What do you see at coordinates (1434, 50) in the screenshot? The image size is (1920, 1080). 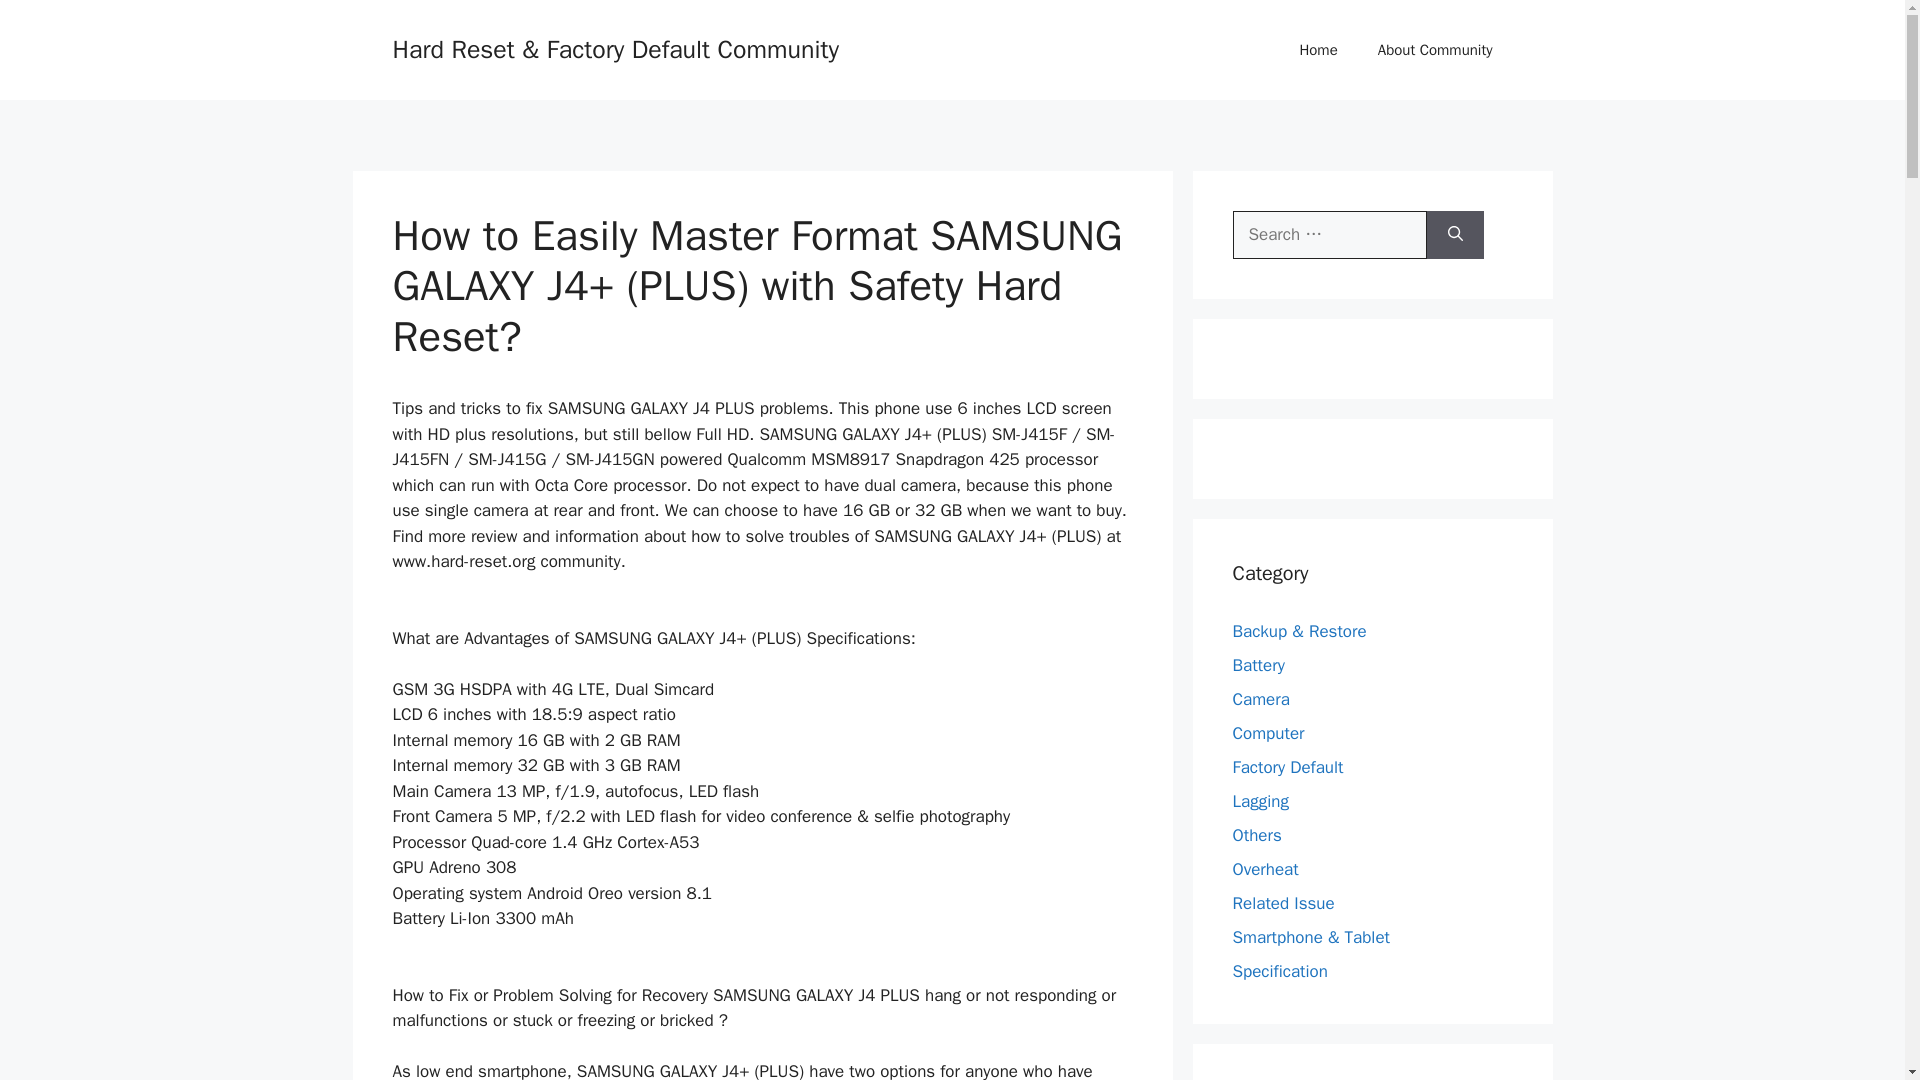 I see `About Community` at bounding box center [1434, 50].